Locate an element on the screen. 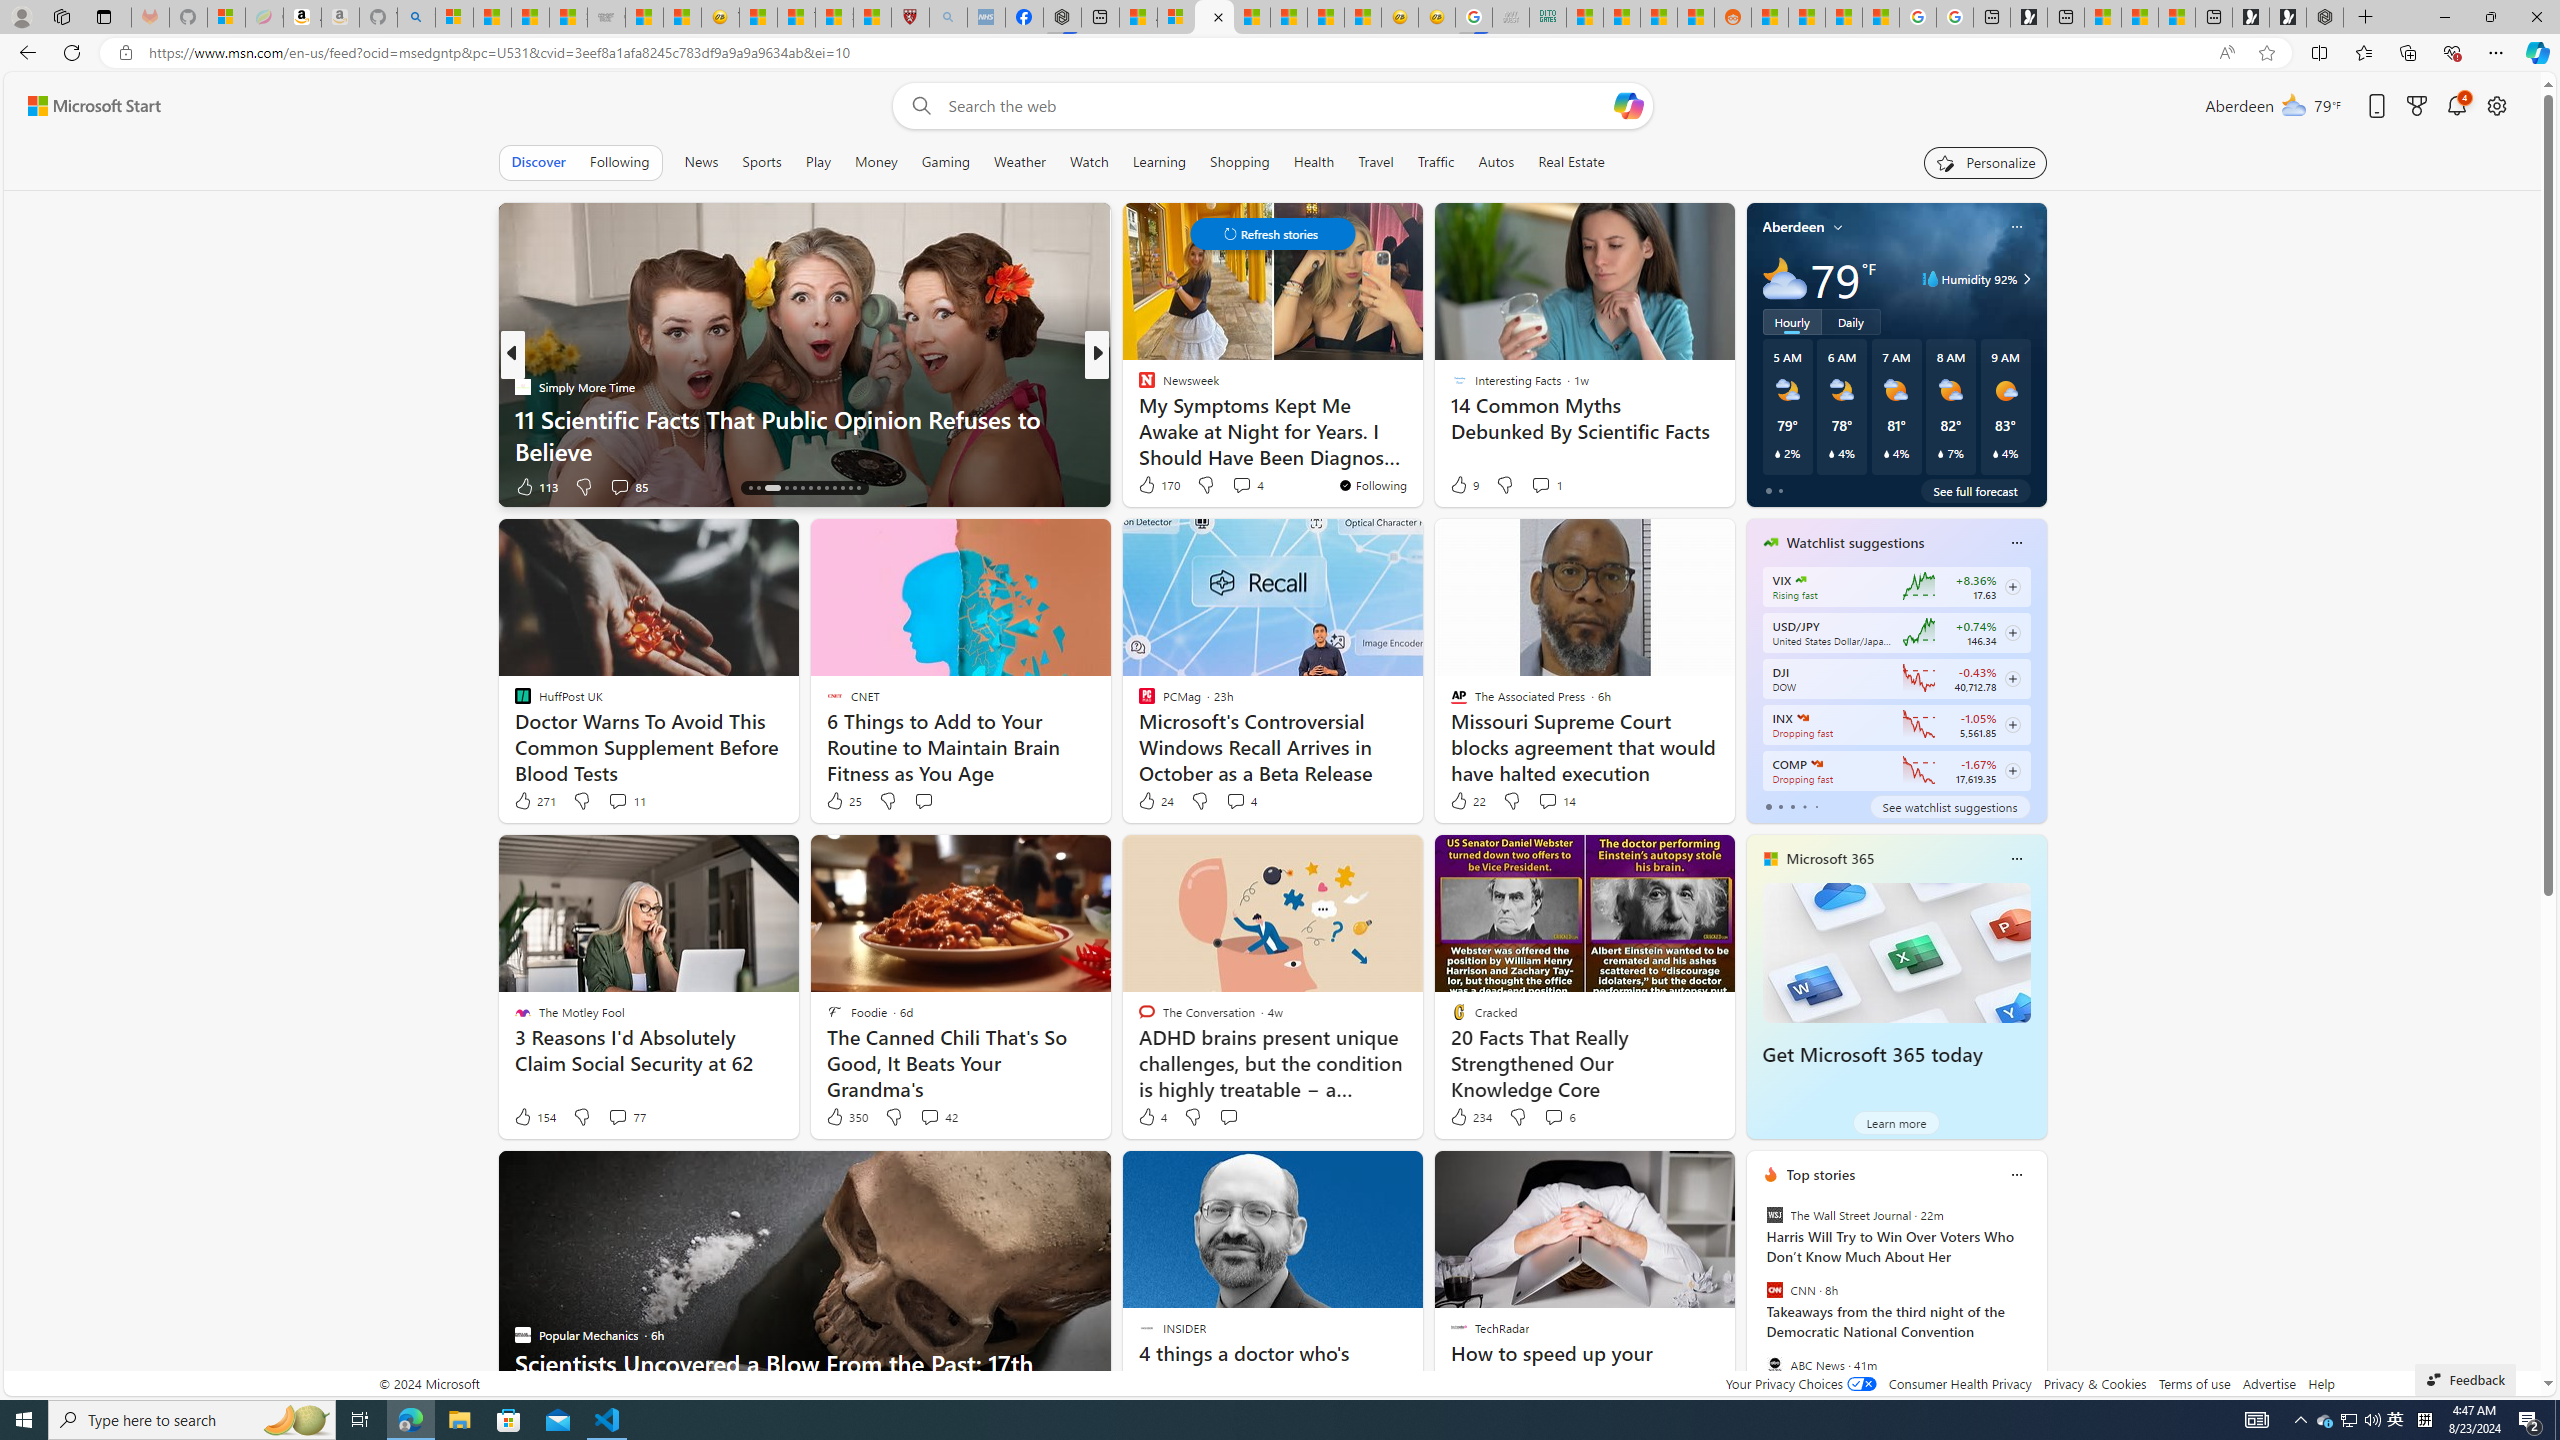 This screenshot has width=2560, height=1440. View comments 14 Comment is located at coordinates (1556, 801).